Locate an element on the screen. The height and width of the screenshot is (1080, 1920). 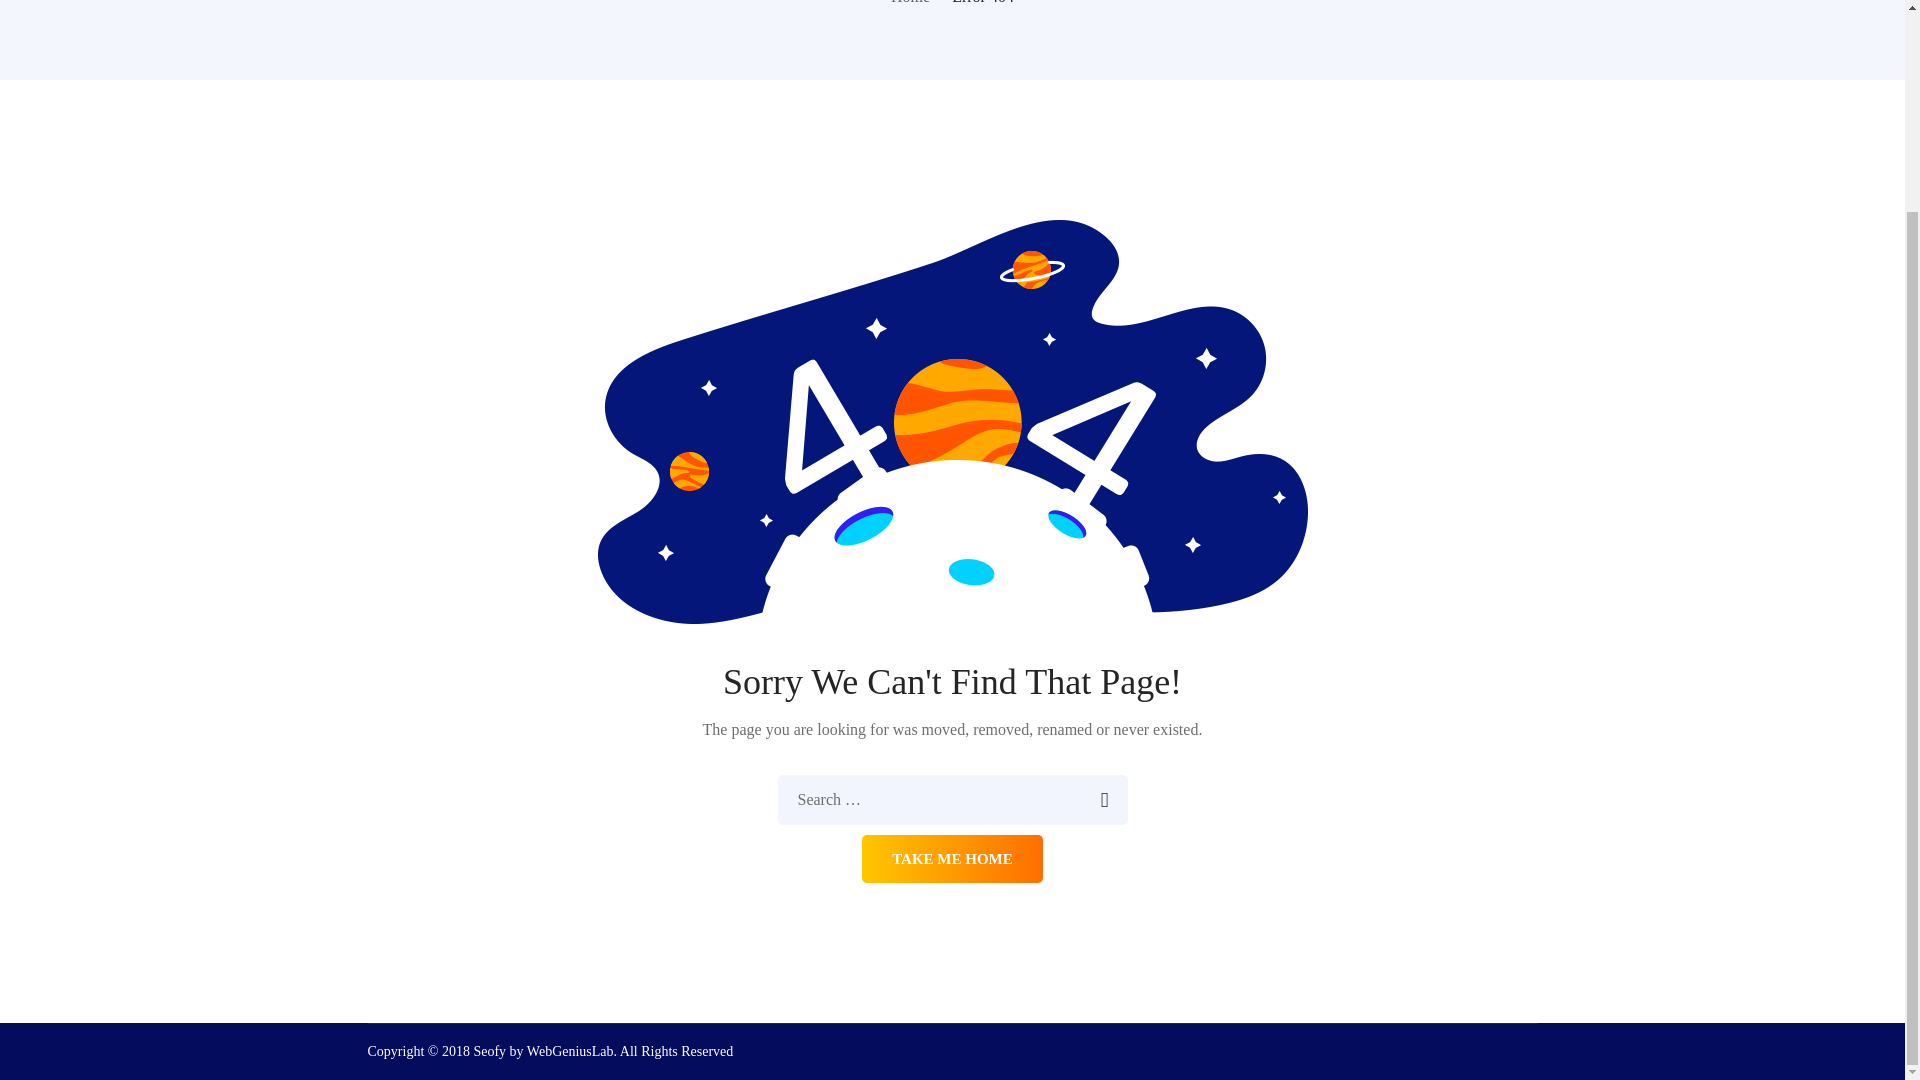
Home is located at coordinates (910, 2).